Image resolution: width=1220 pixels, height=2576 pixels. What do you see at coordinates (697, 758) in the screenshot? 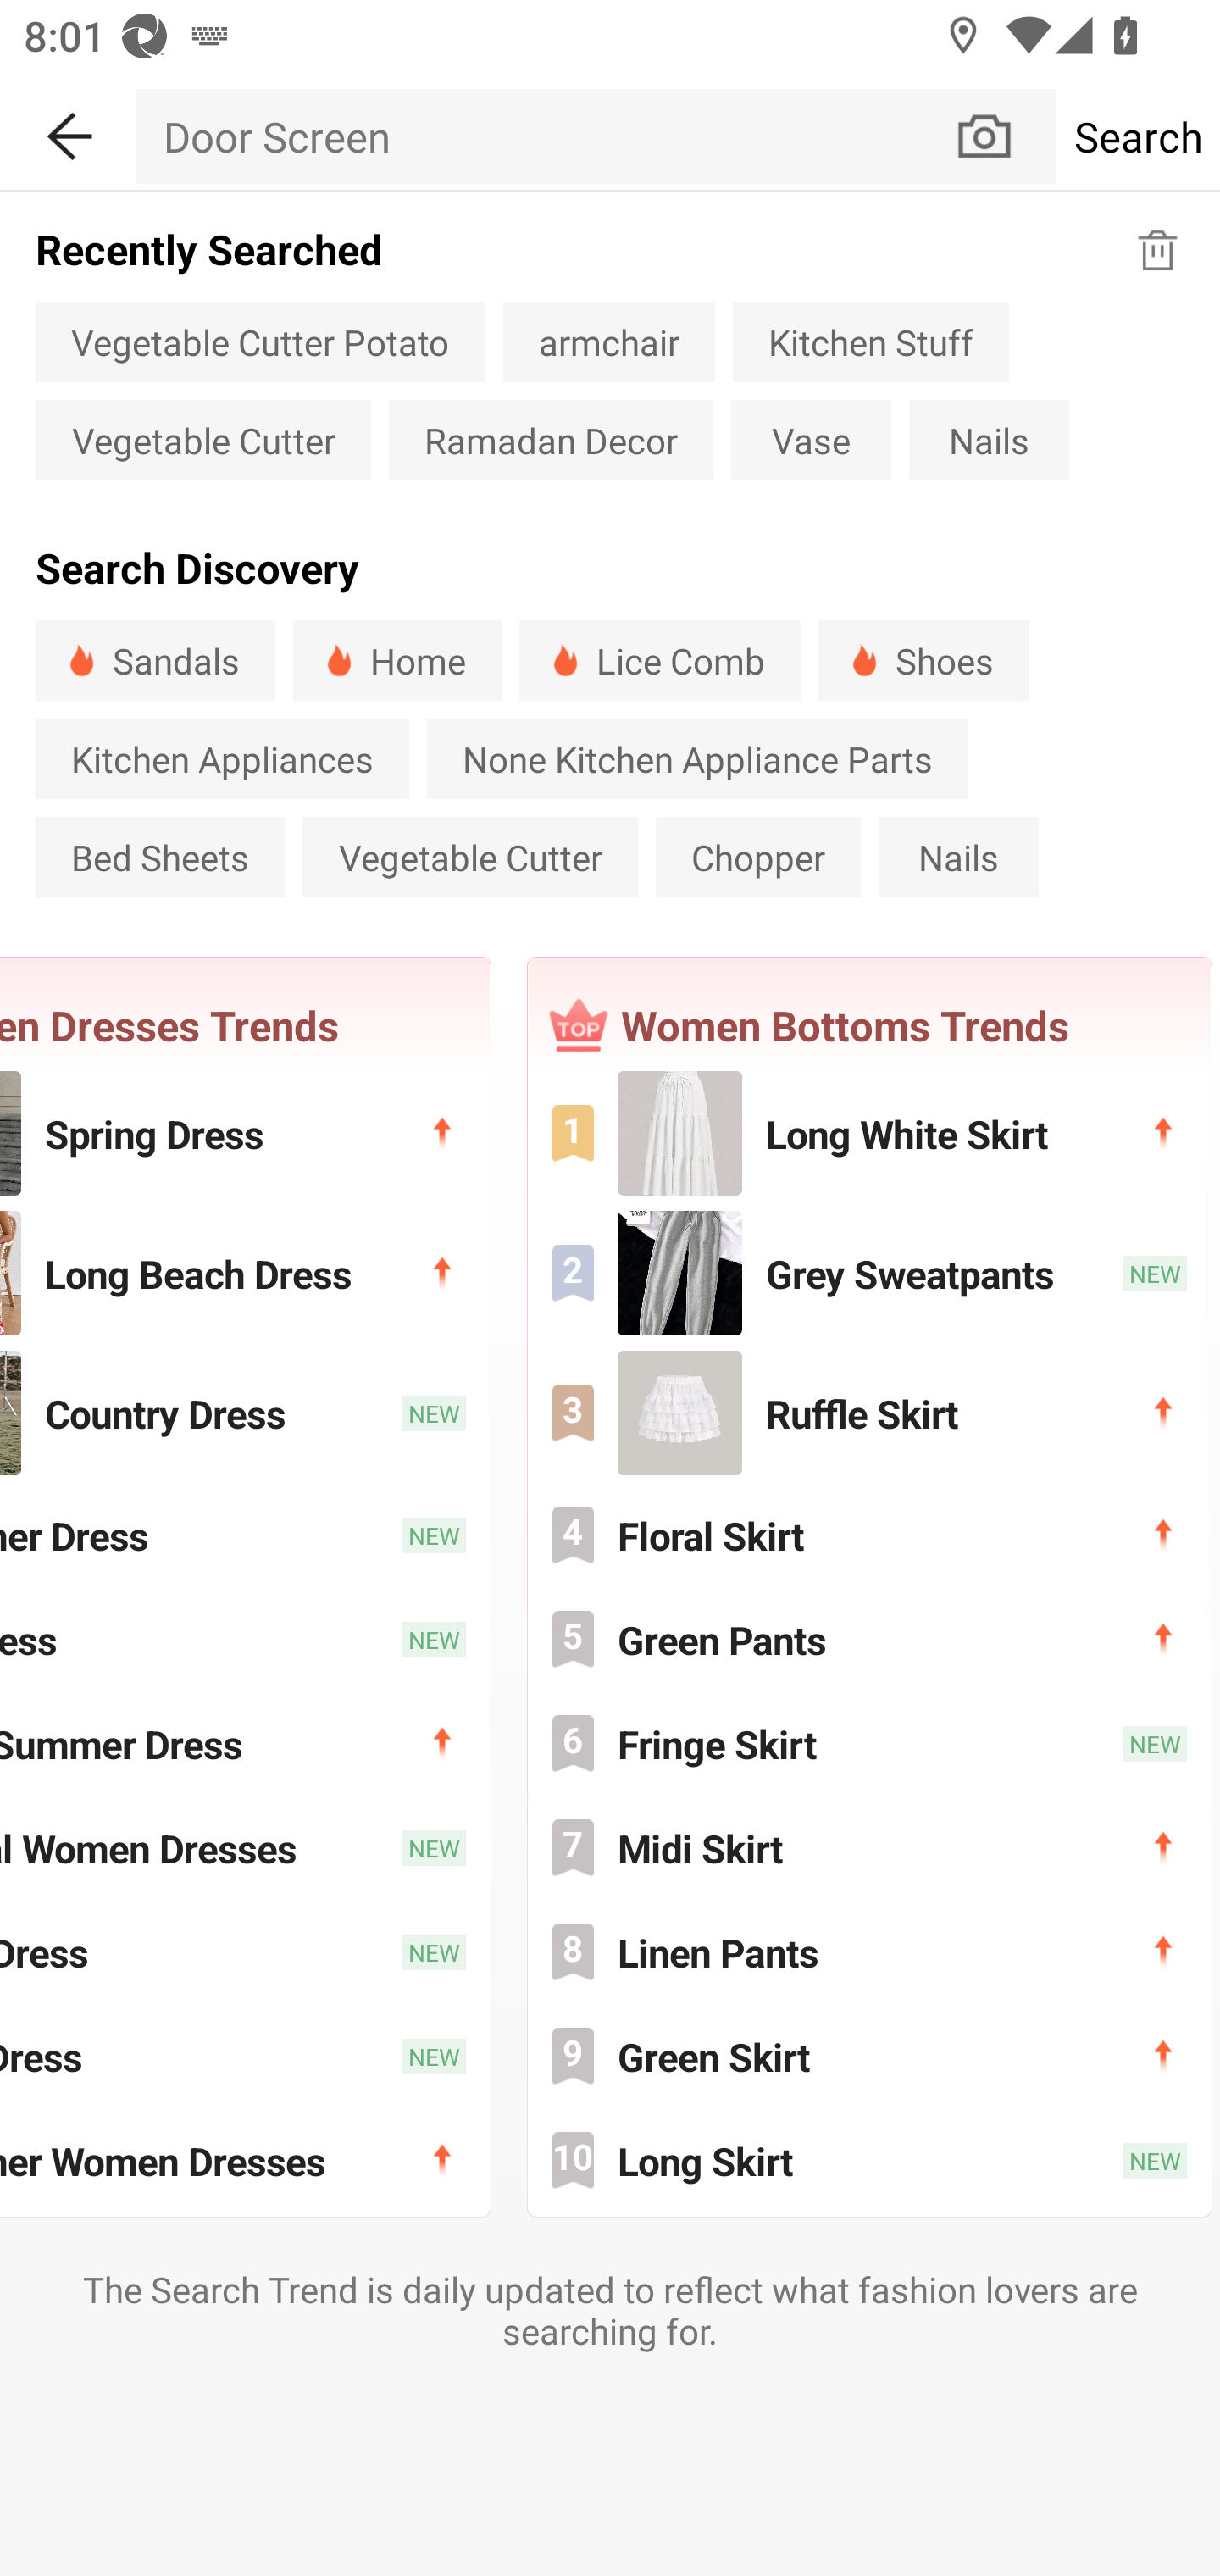
I see `None Kitchen Appliance Parts` at bounding box center [697, 758].